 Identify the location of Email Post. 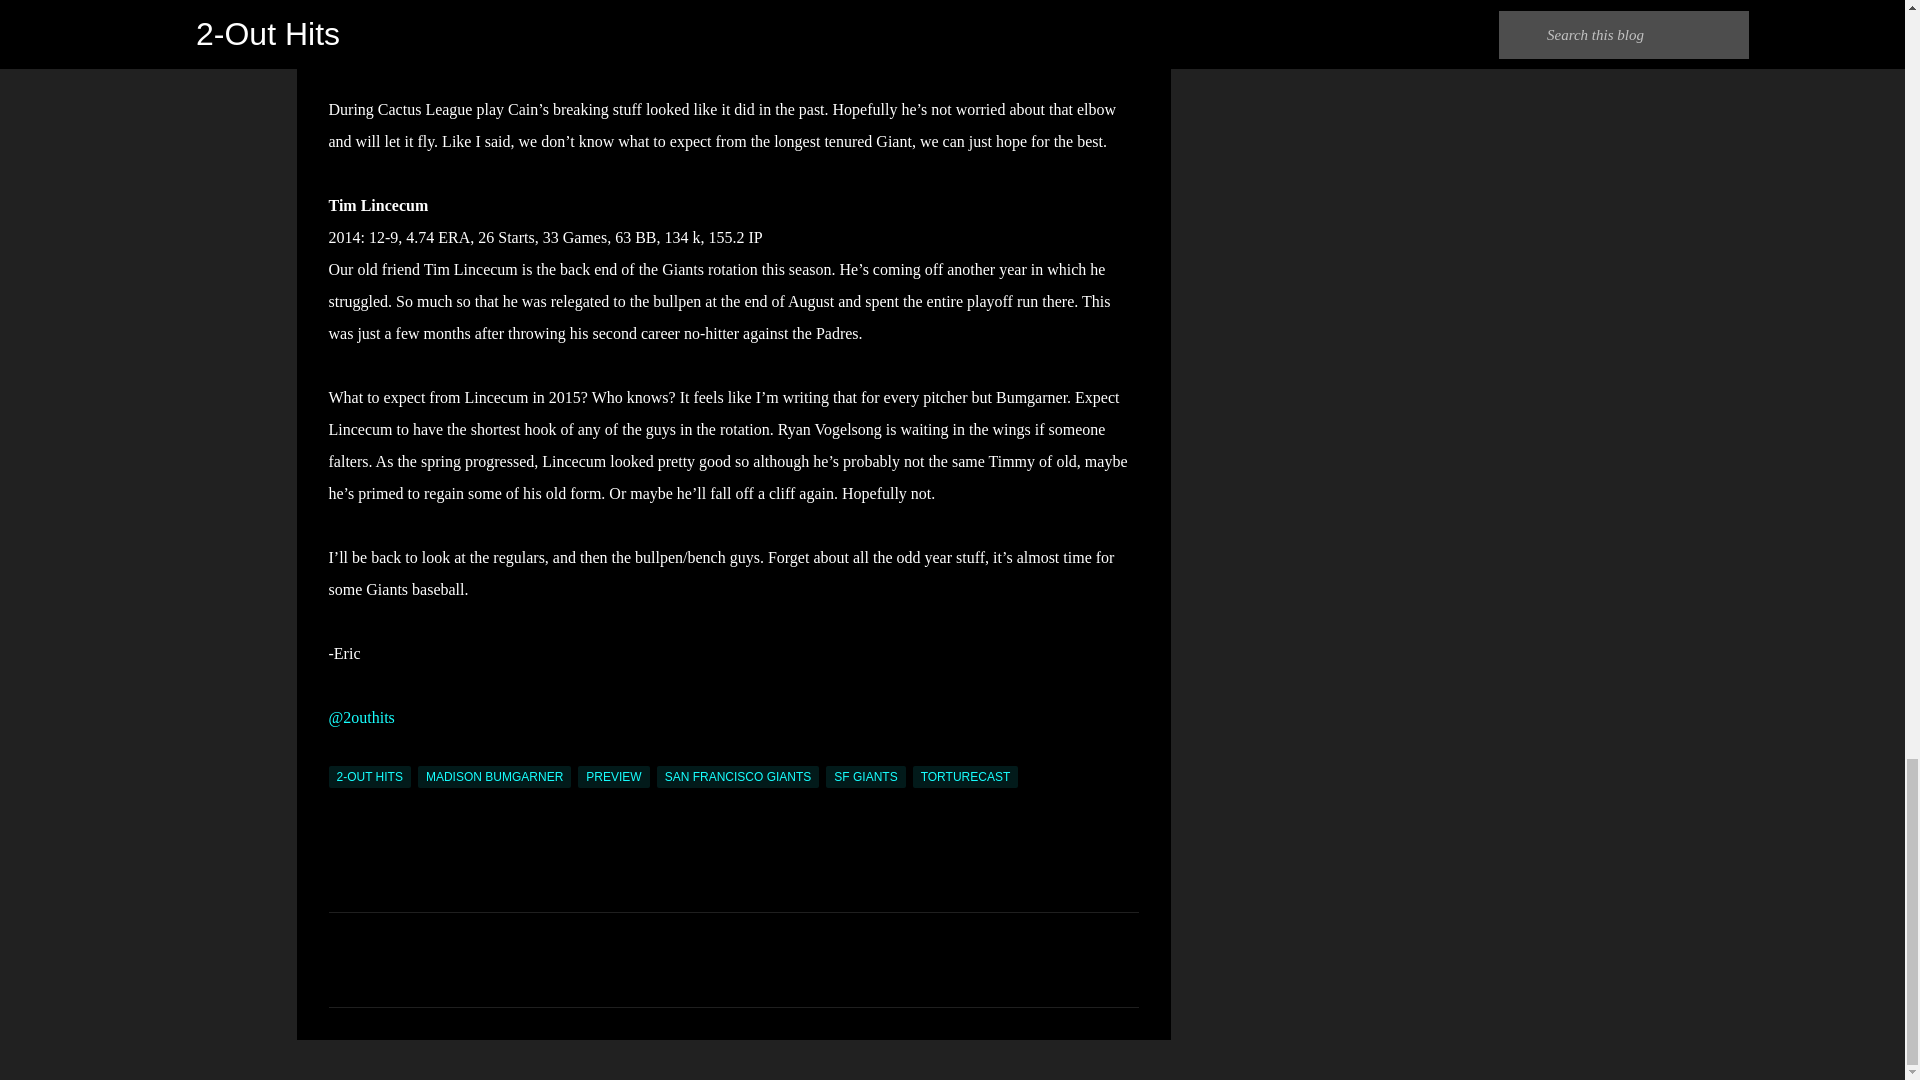
(340, 754).